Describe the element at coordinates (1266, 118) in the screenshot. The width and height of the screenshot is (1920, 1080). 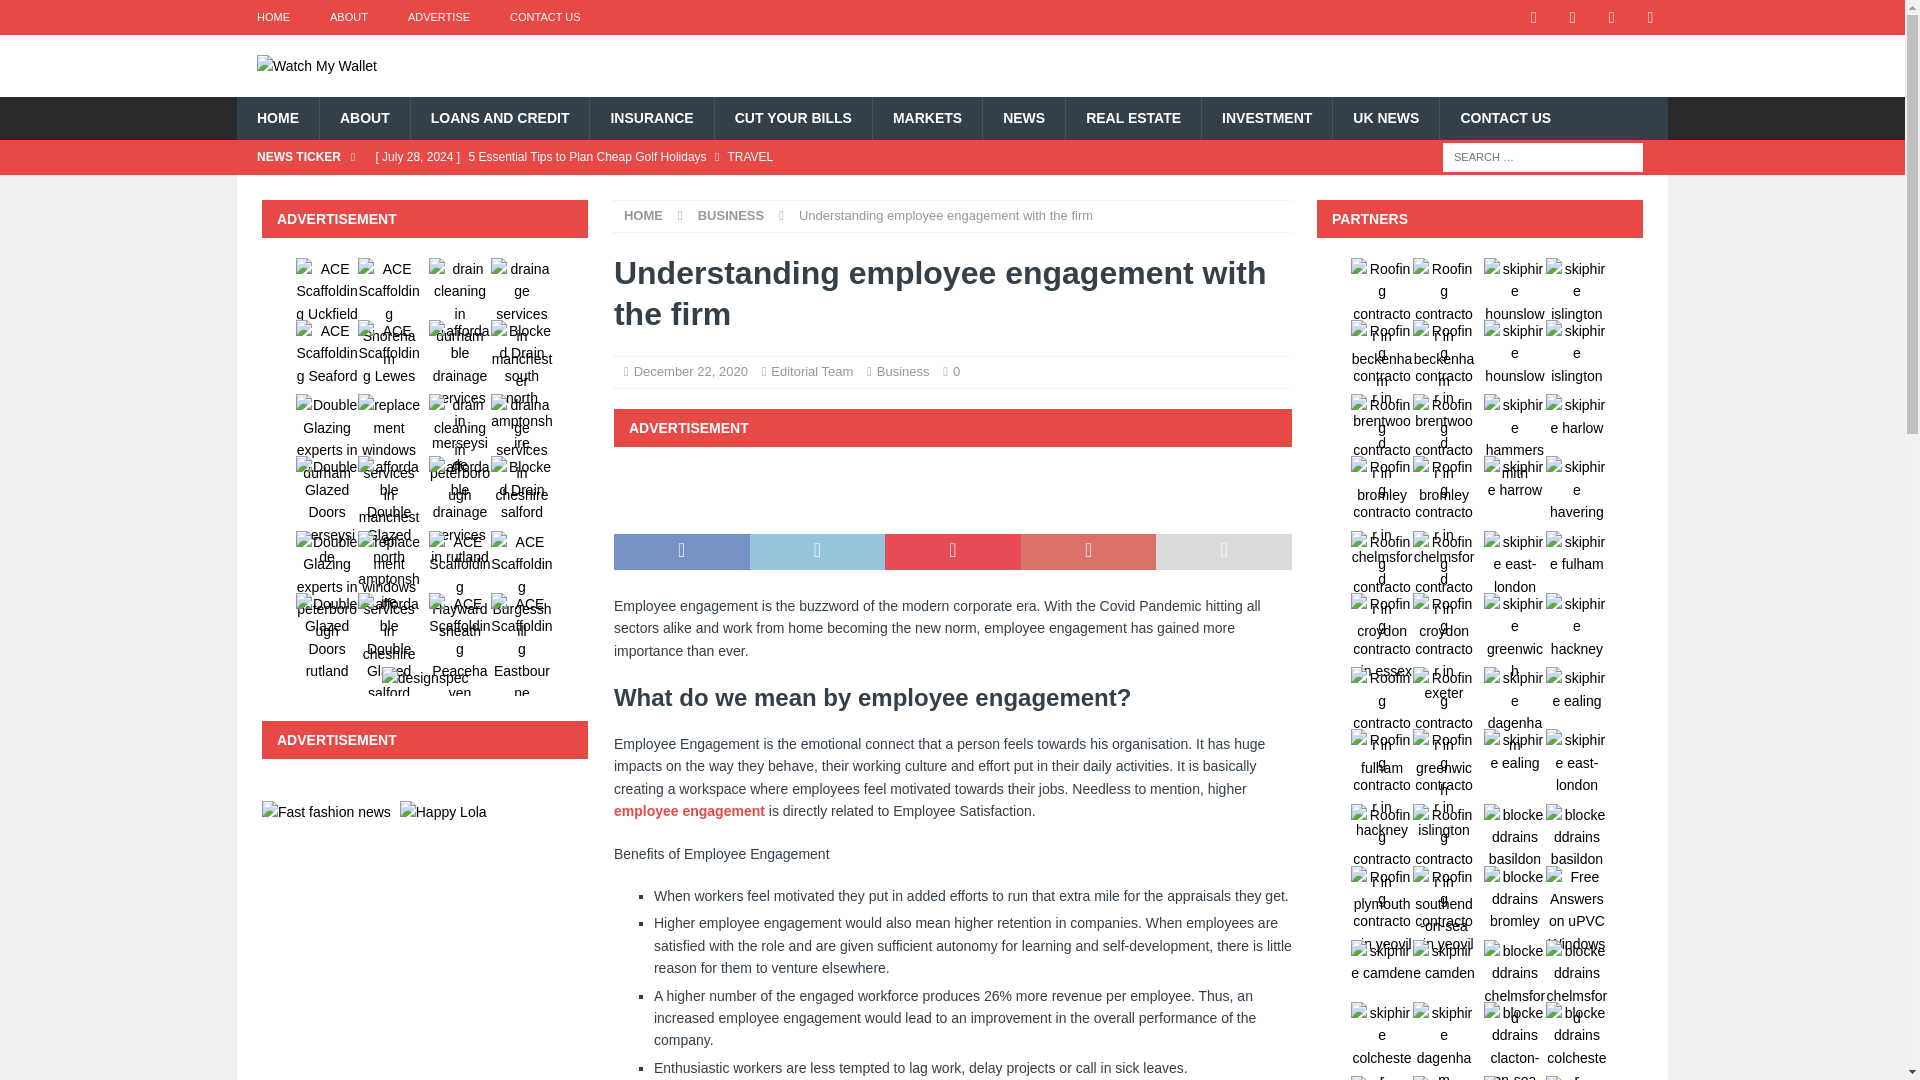
I see `INVESTMENT` at that location.